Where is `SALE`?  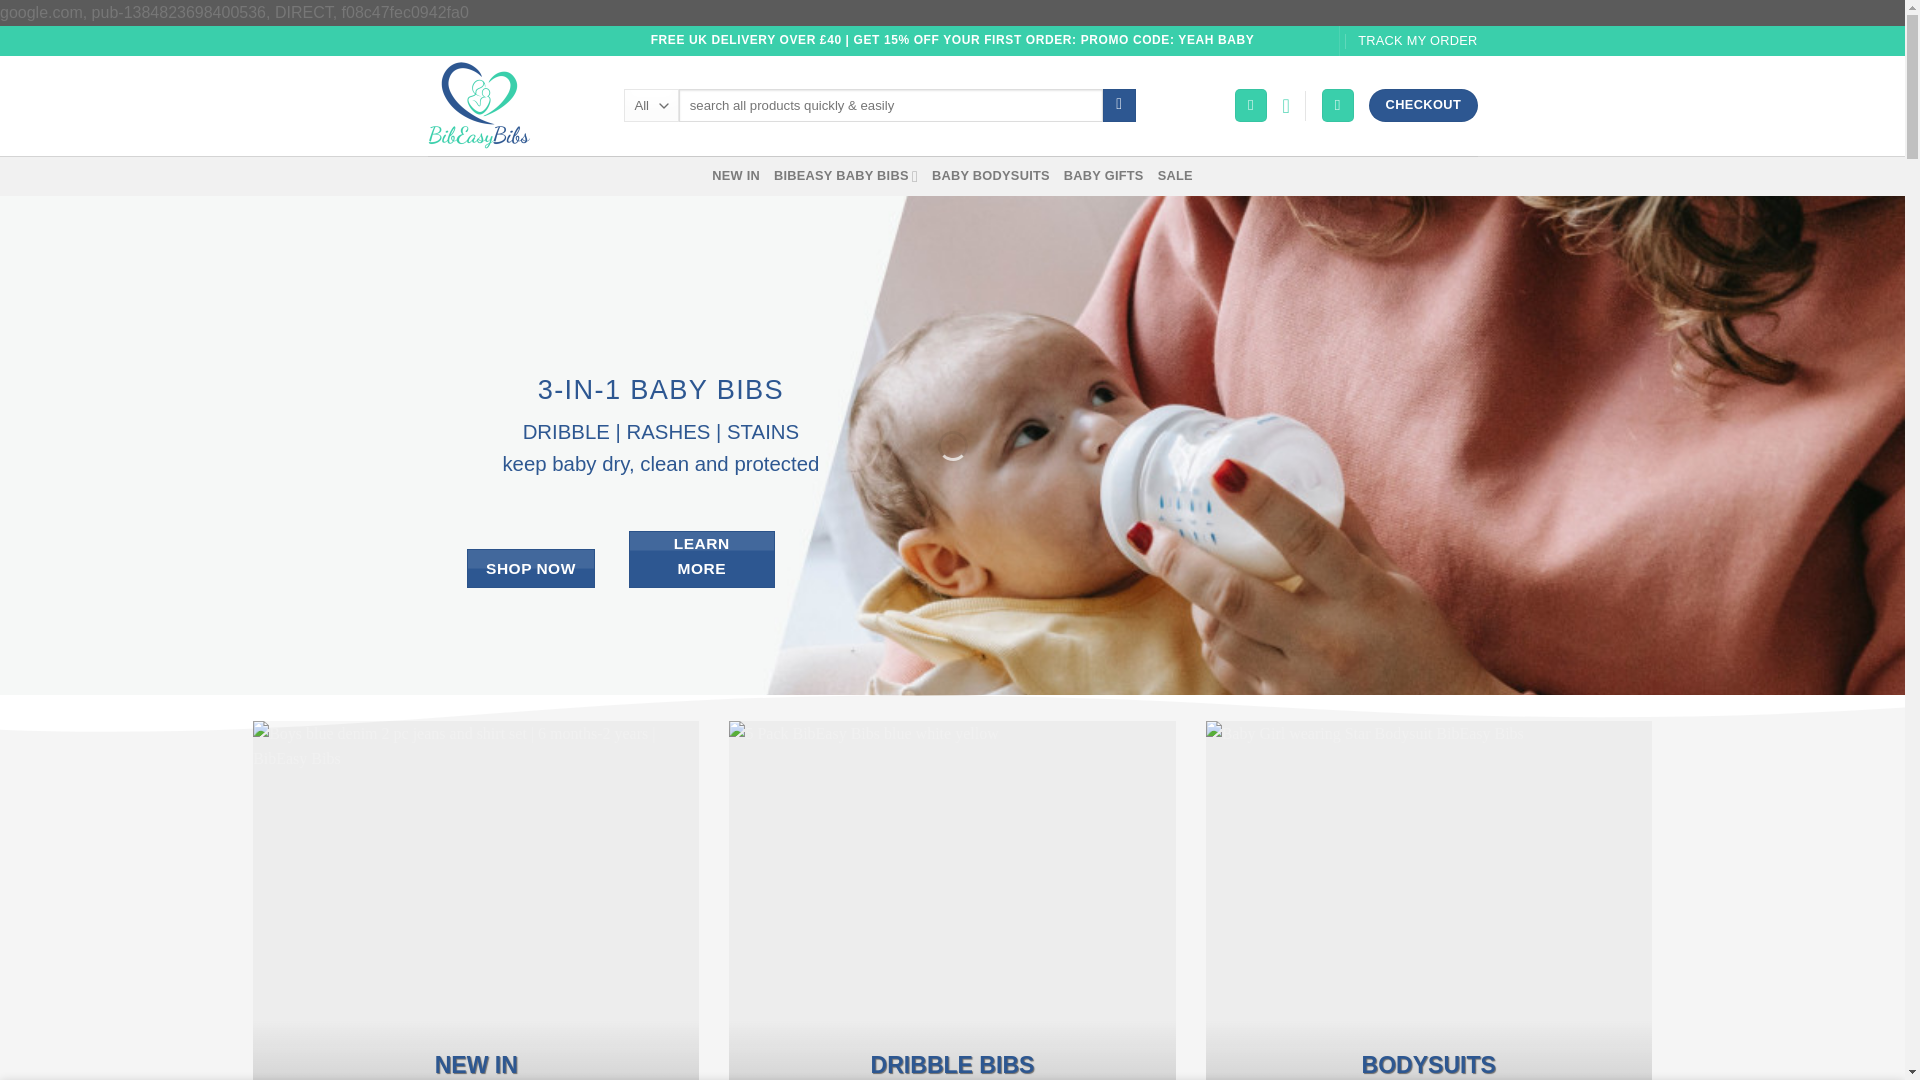
SALE is located at coordinates (1174, 176).